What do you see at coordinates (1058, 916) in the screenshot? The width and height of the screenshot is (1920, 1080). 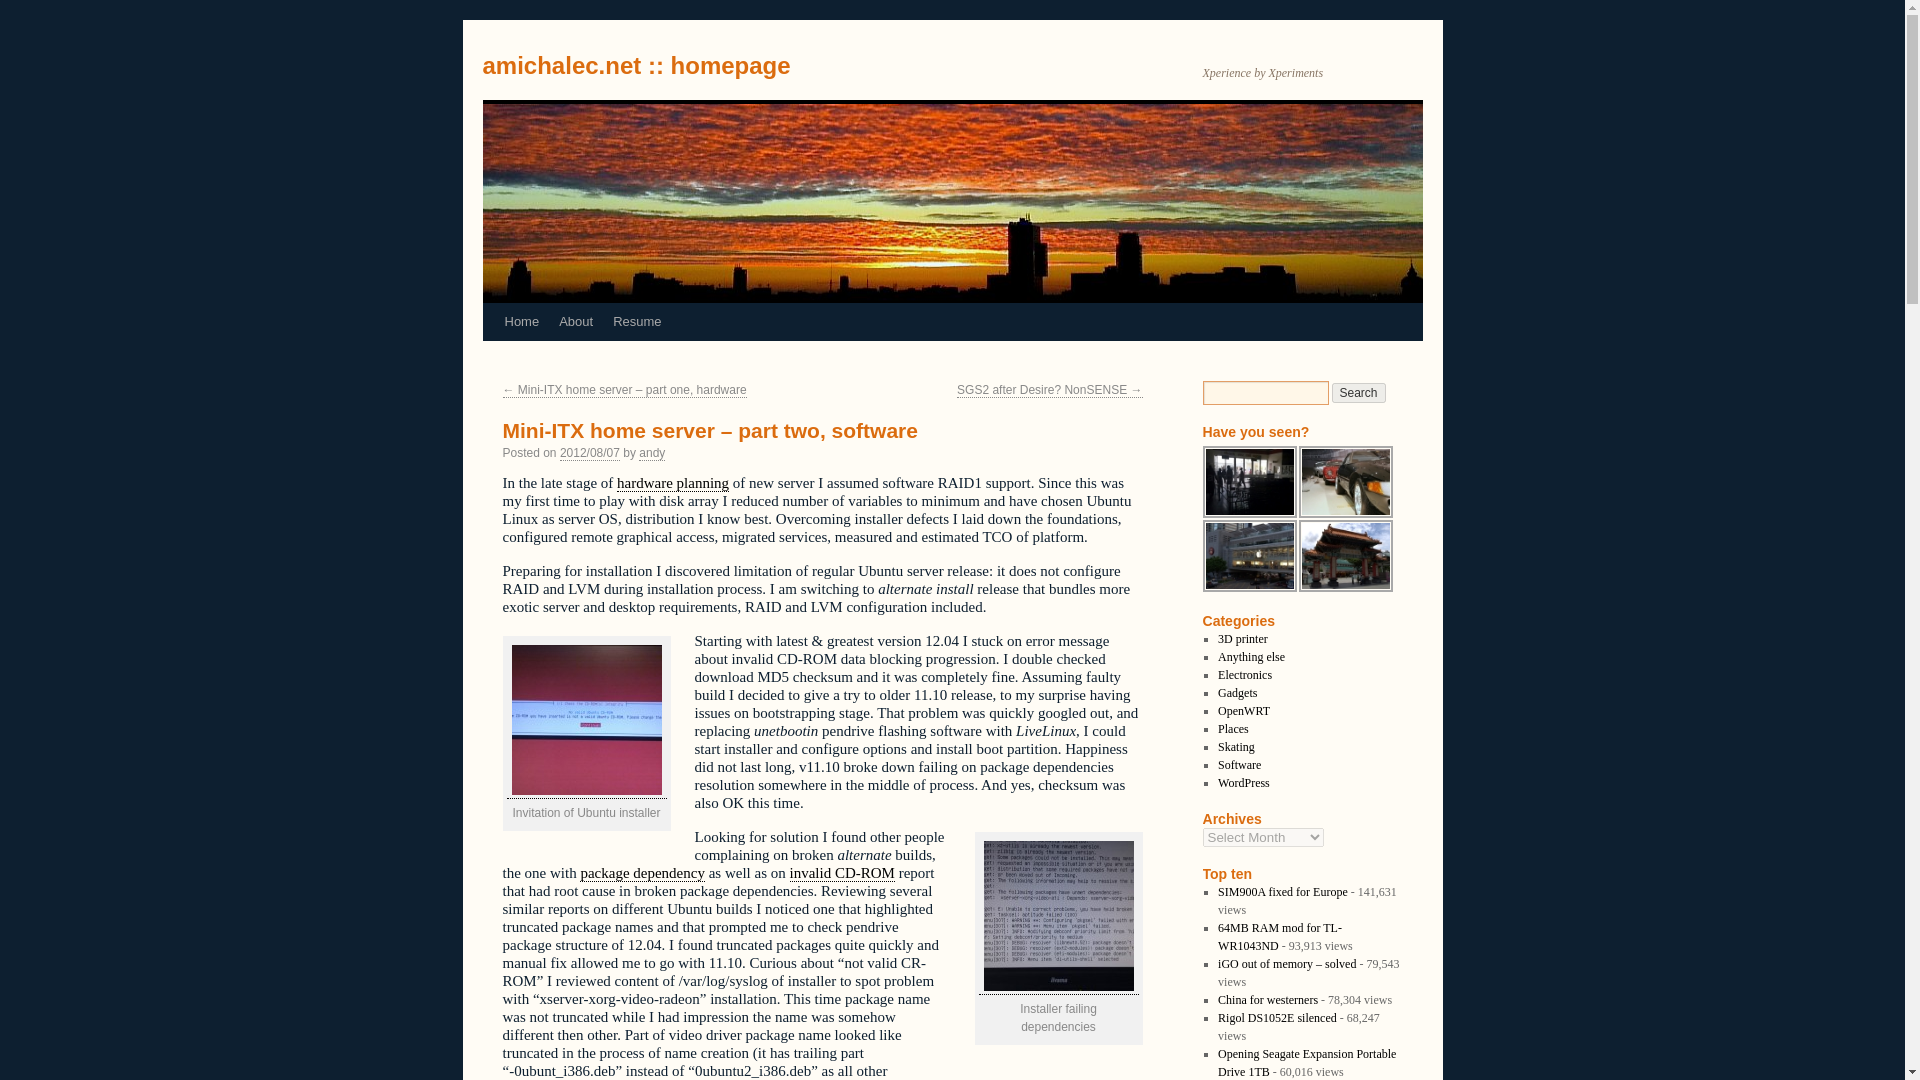 I see `IMAG1127` at bounding box center [1058, 916].